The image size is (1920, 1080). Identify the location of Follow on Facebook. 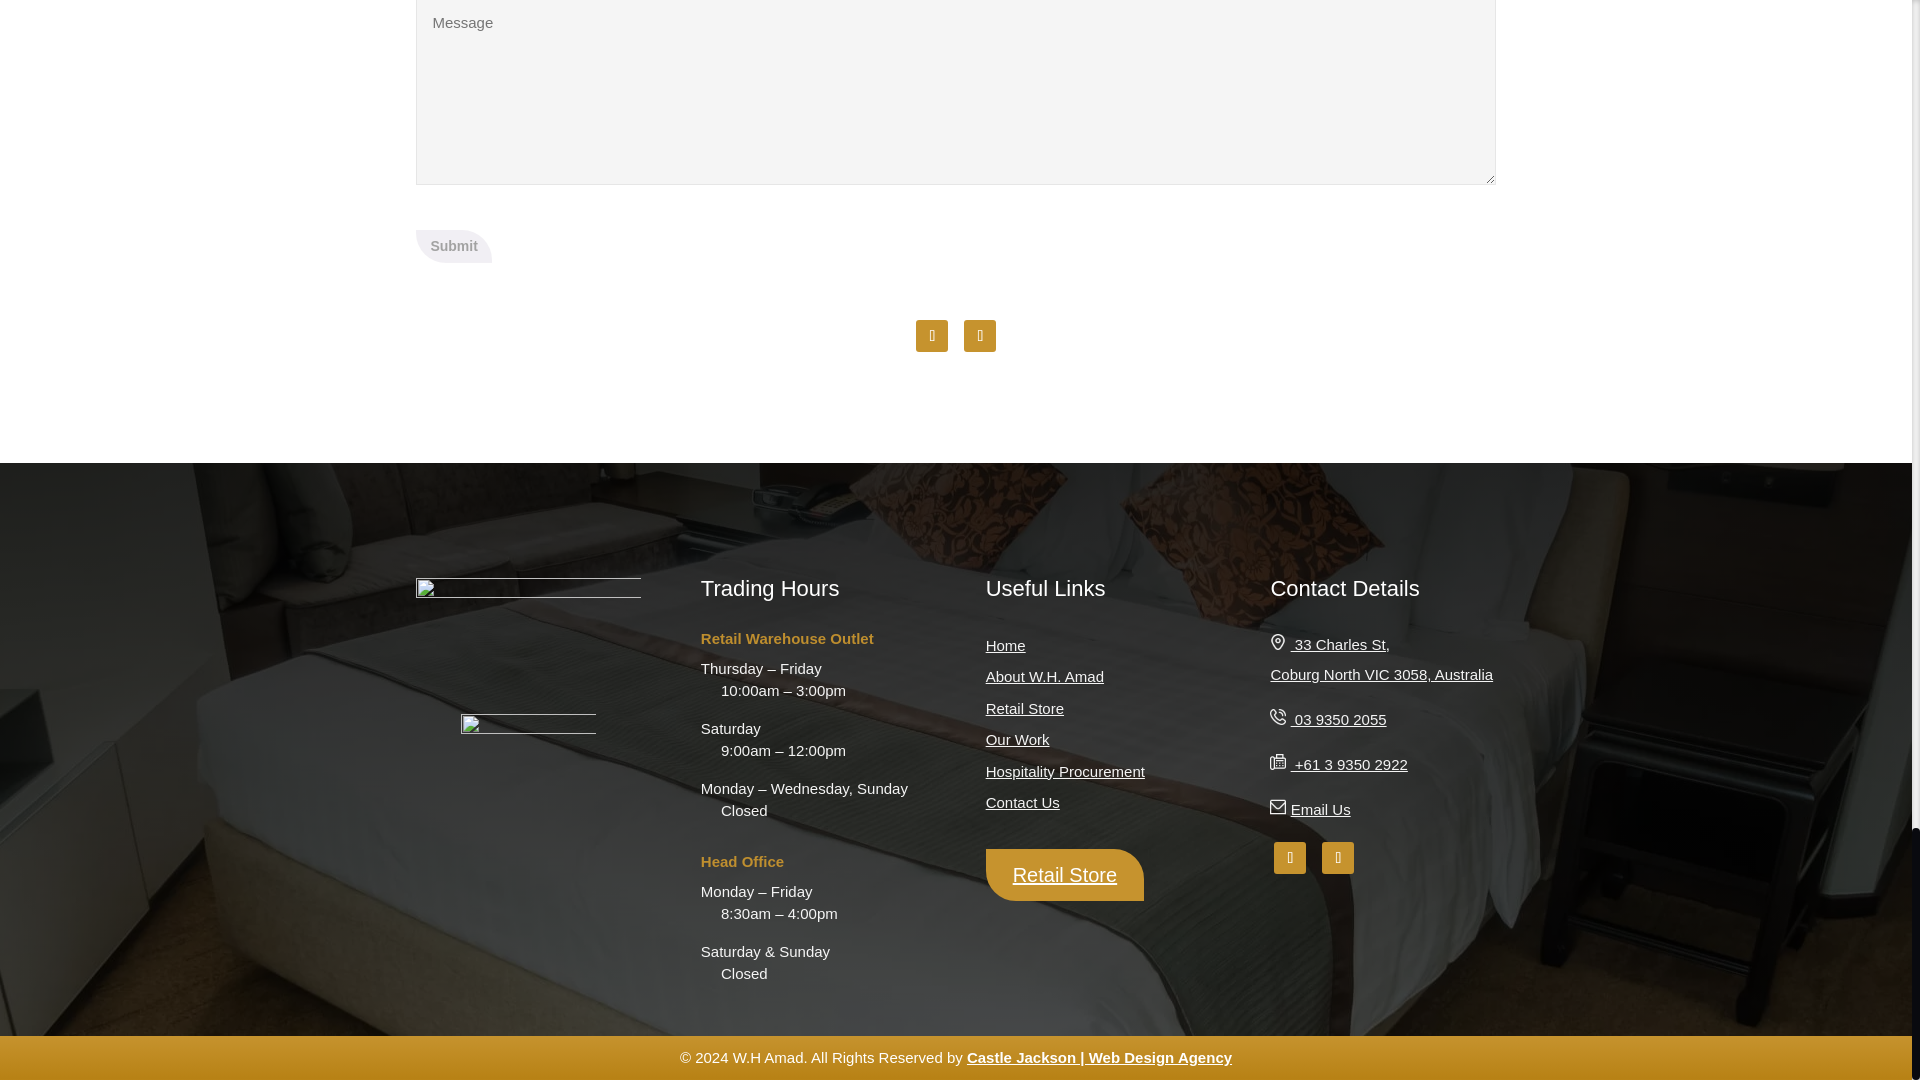
(1290, 858).